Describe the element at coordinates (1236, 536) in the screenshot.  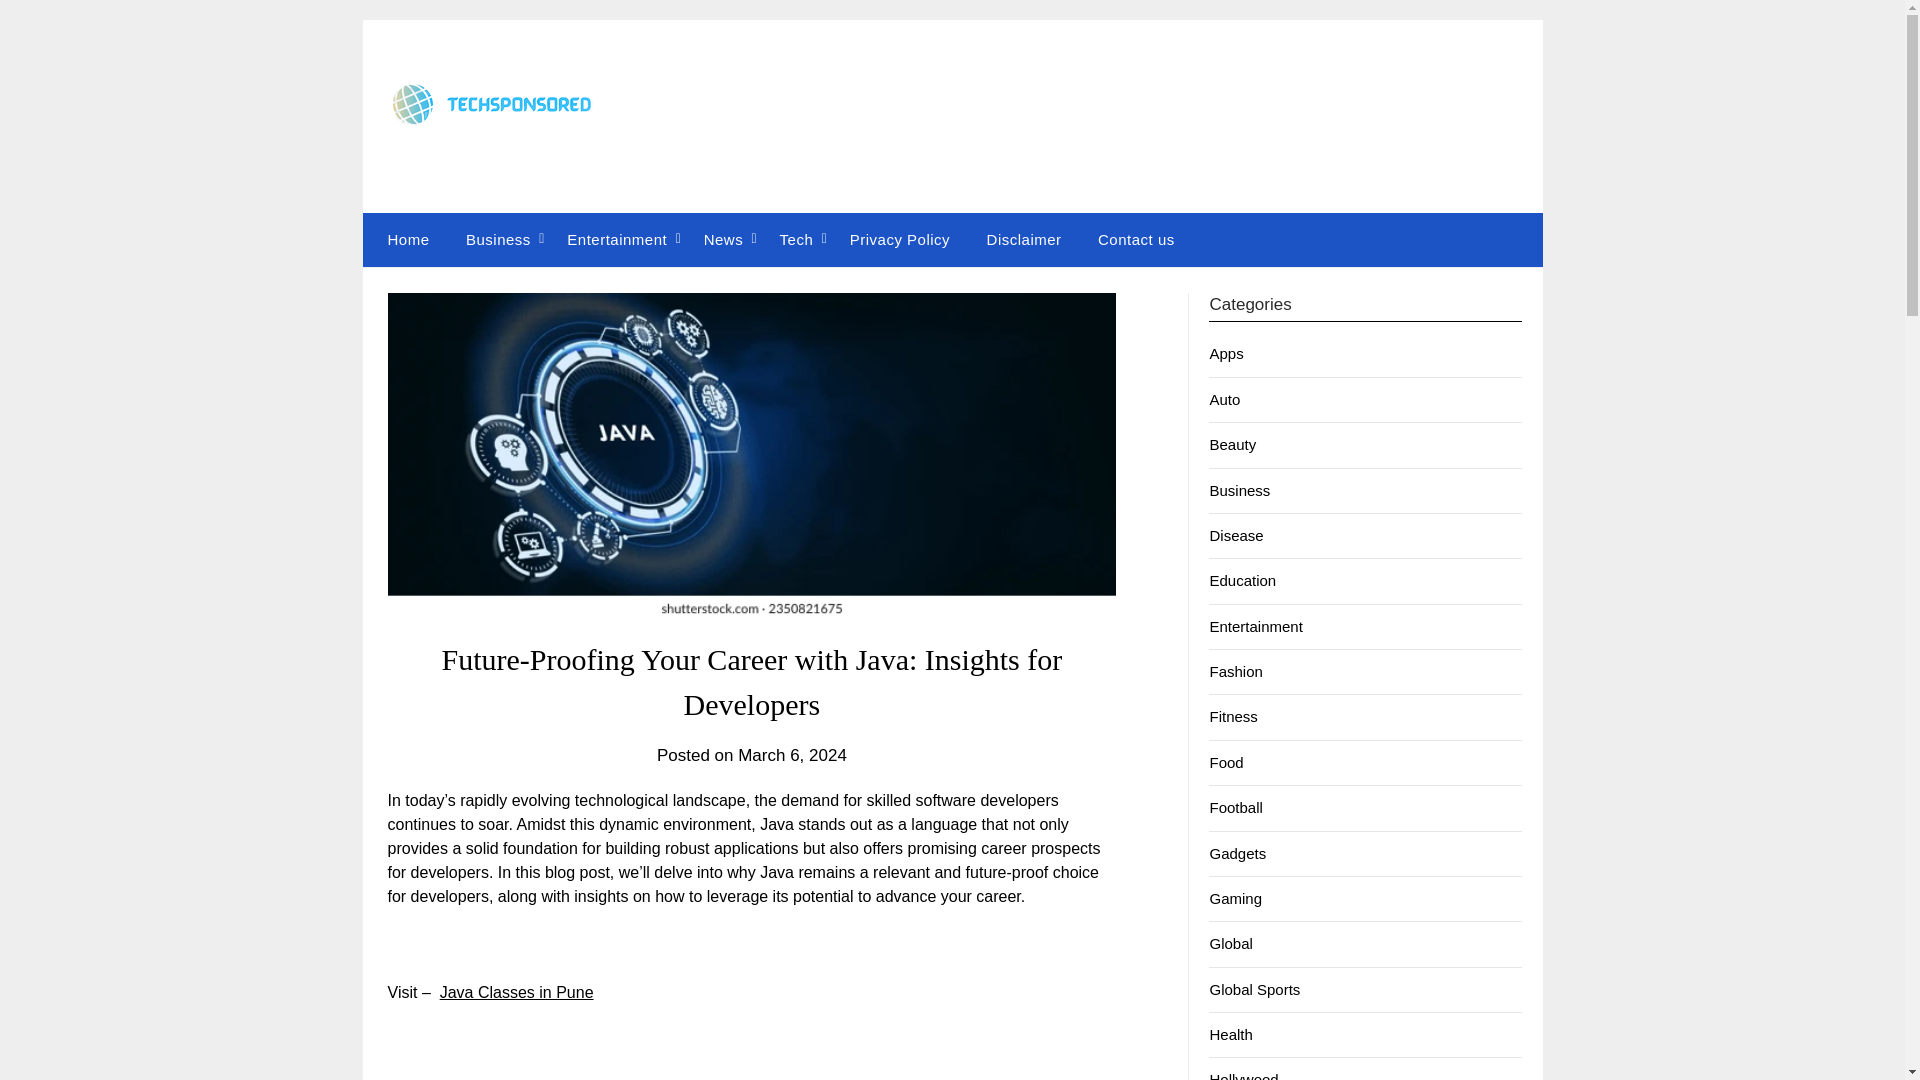
I see `Disease` at that location.